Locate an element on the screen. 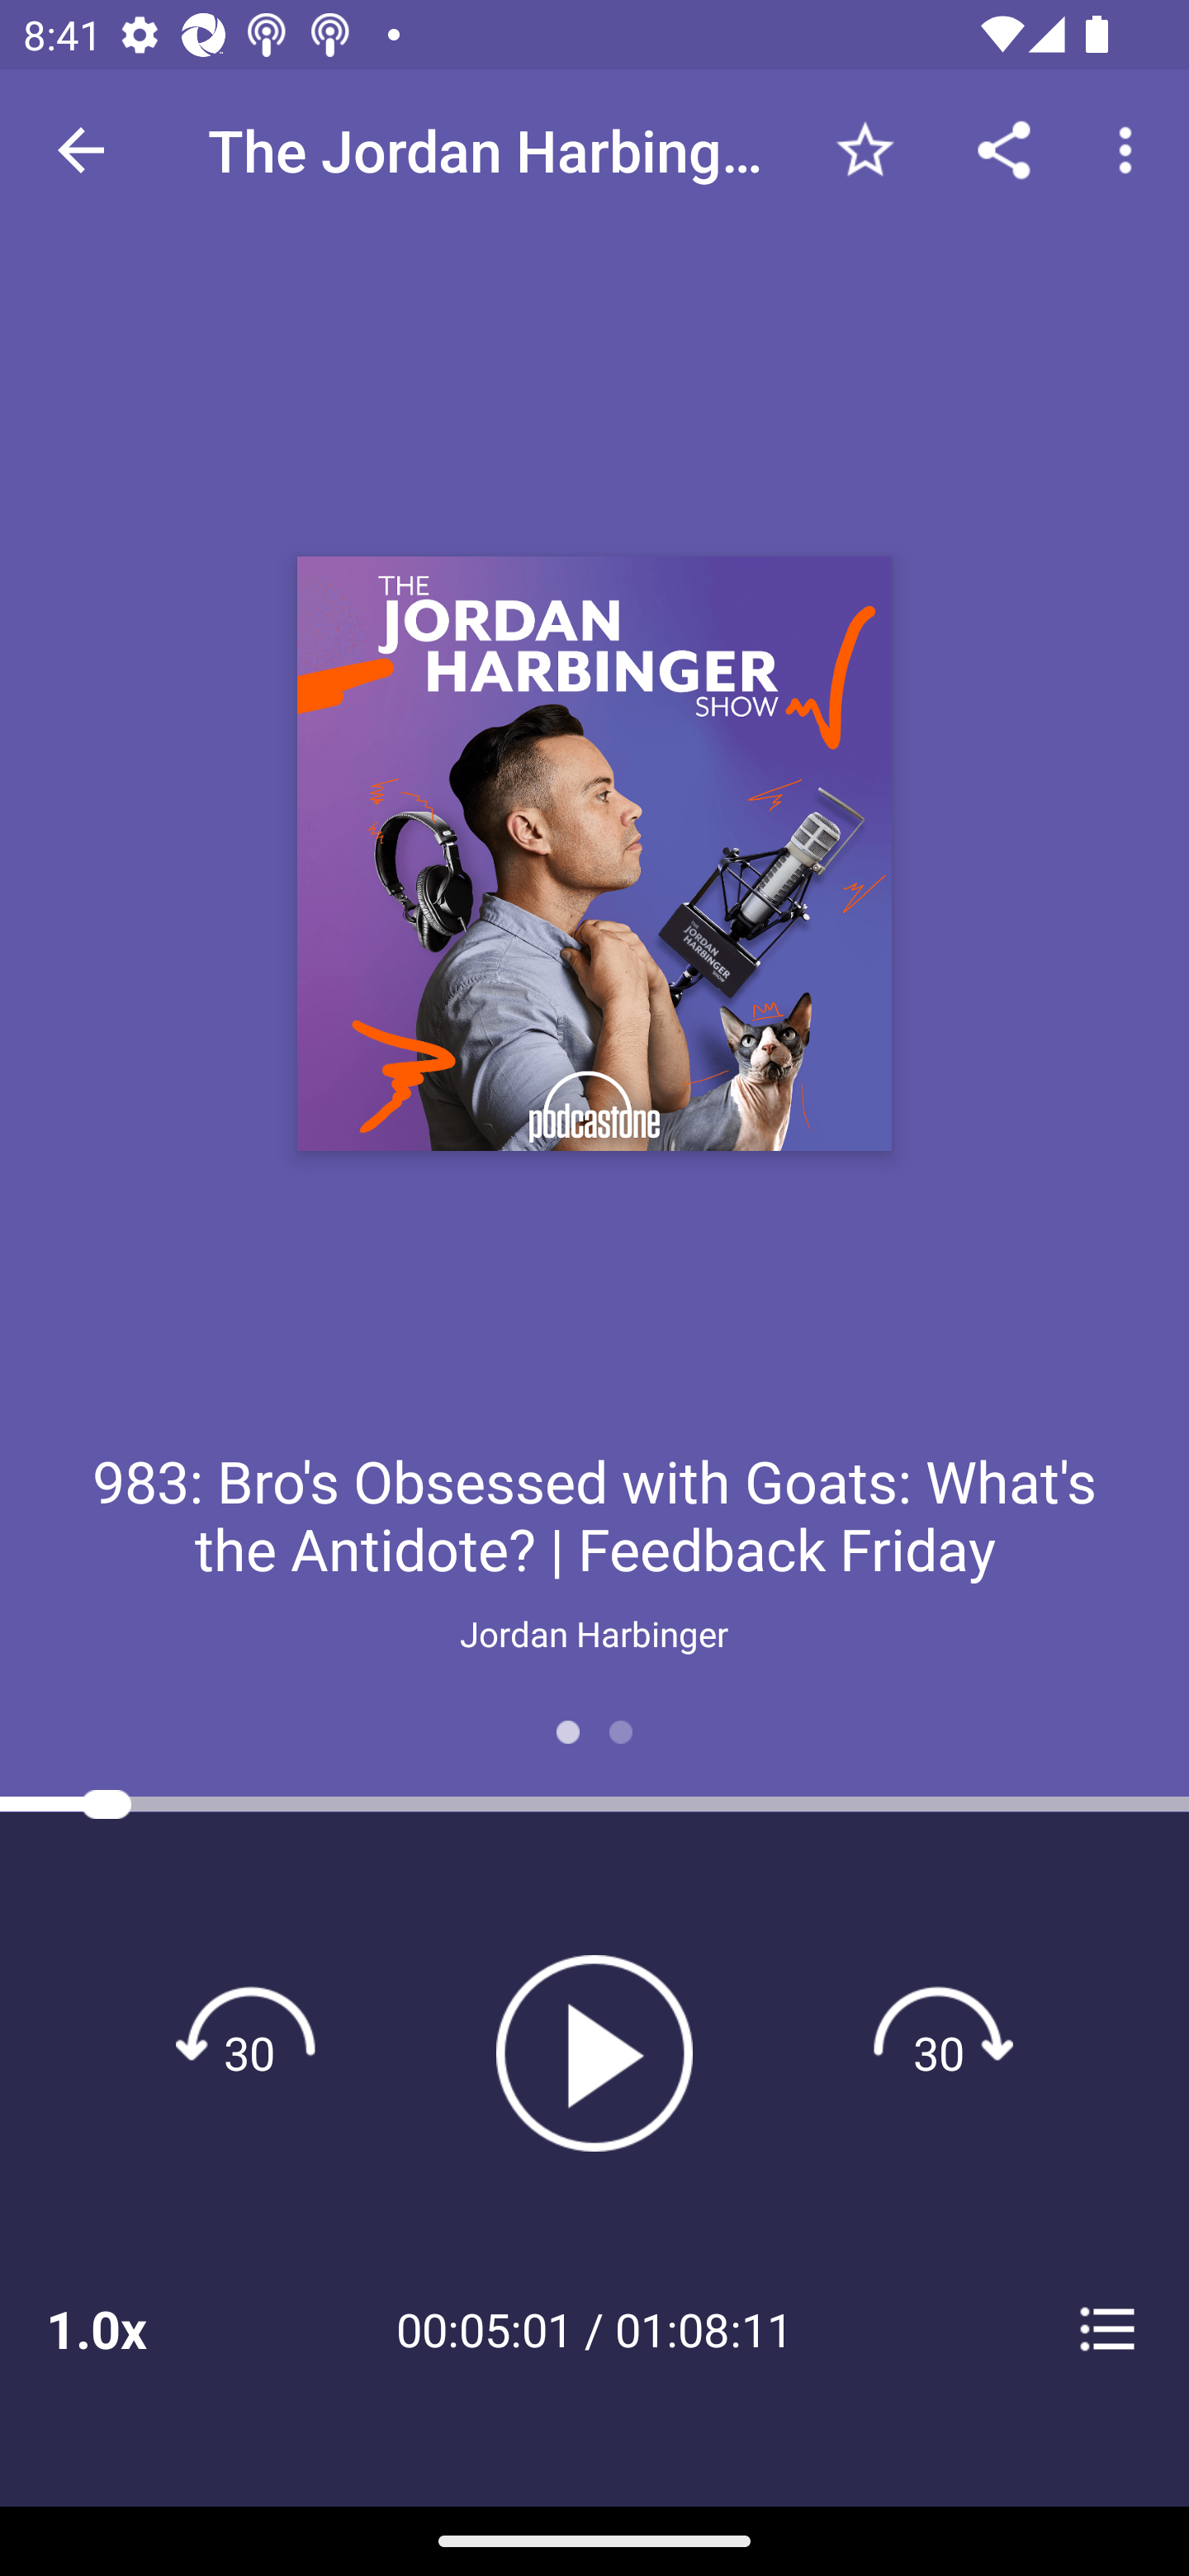 Image resolution: width=1189 pixels, height=2576 pixels. Play is located at coordinates (594, 2053).